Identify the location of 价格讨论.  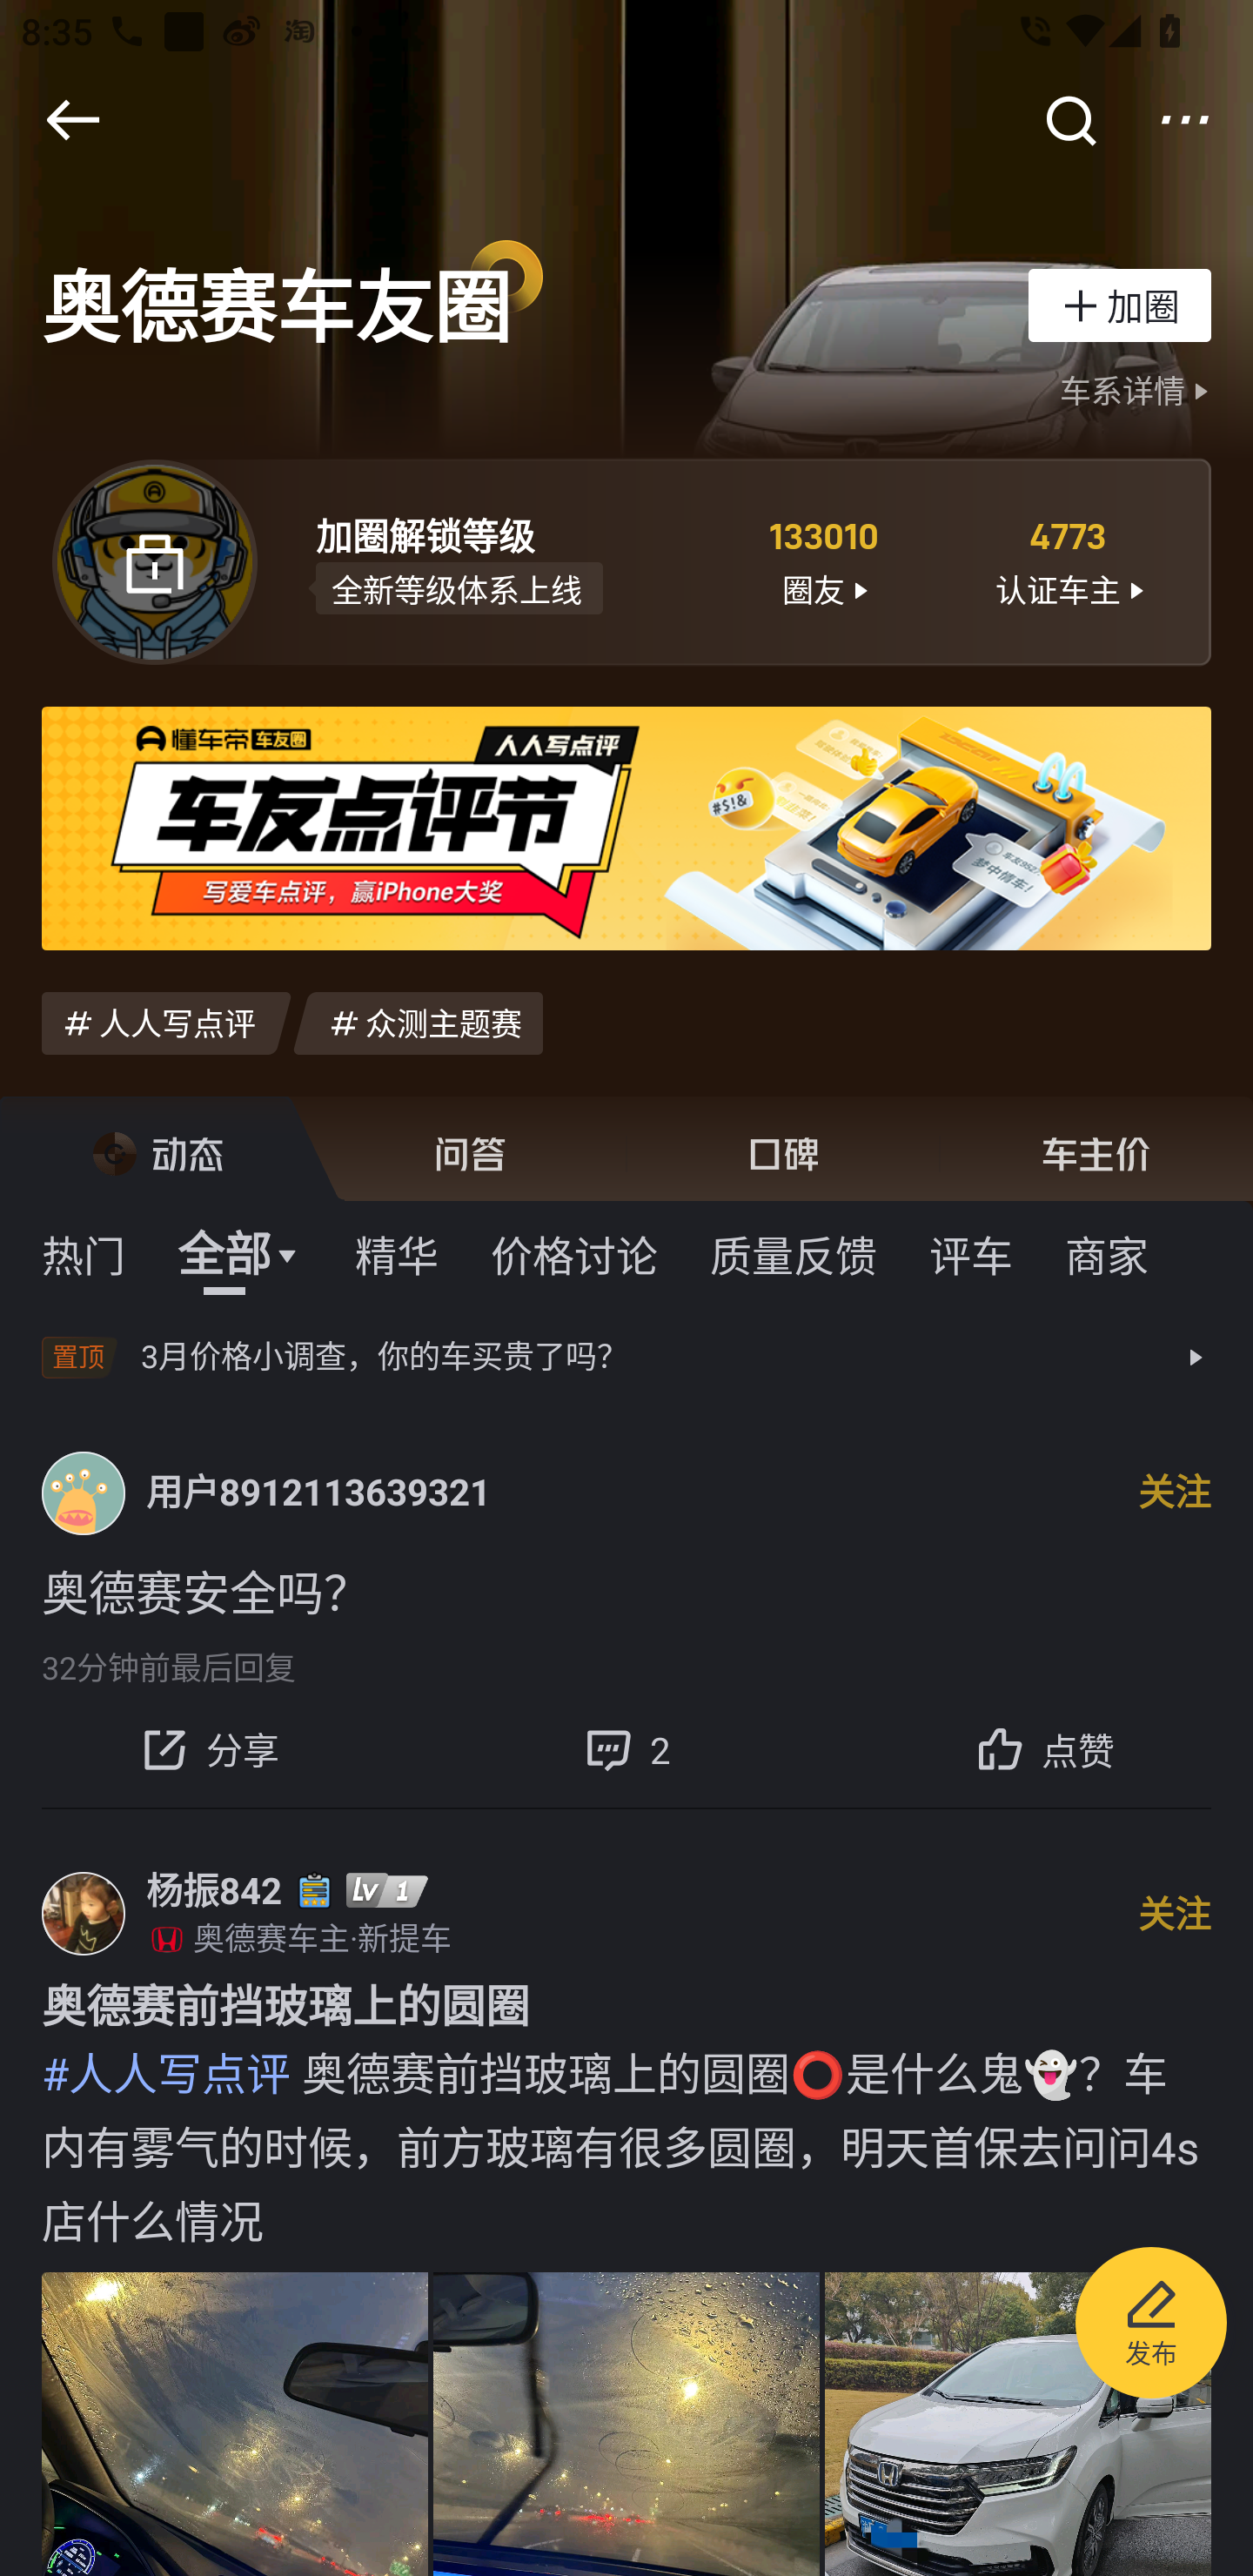
(574, 1253).